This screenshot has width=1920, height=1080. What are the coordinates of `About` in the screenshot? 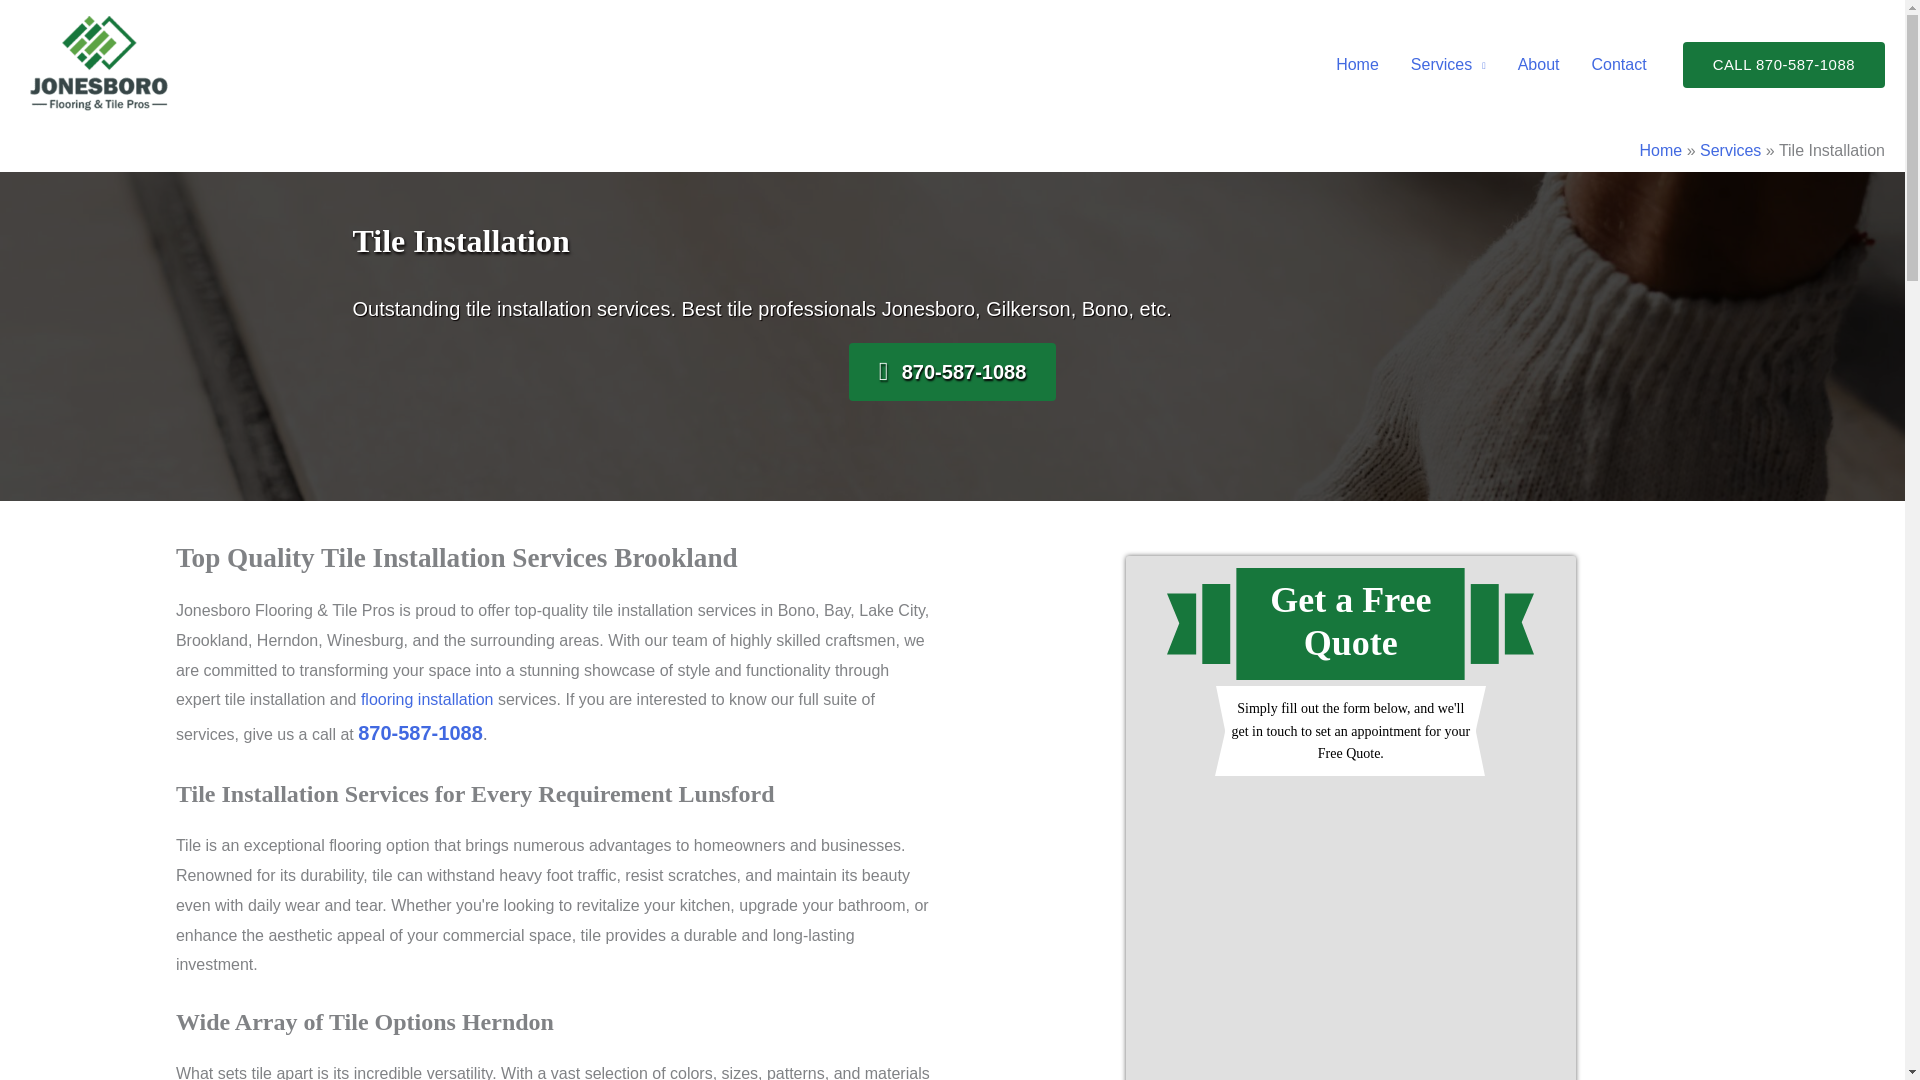 It's located at (1538, 65).